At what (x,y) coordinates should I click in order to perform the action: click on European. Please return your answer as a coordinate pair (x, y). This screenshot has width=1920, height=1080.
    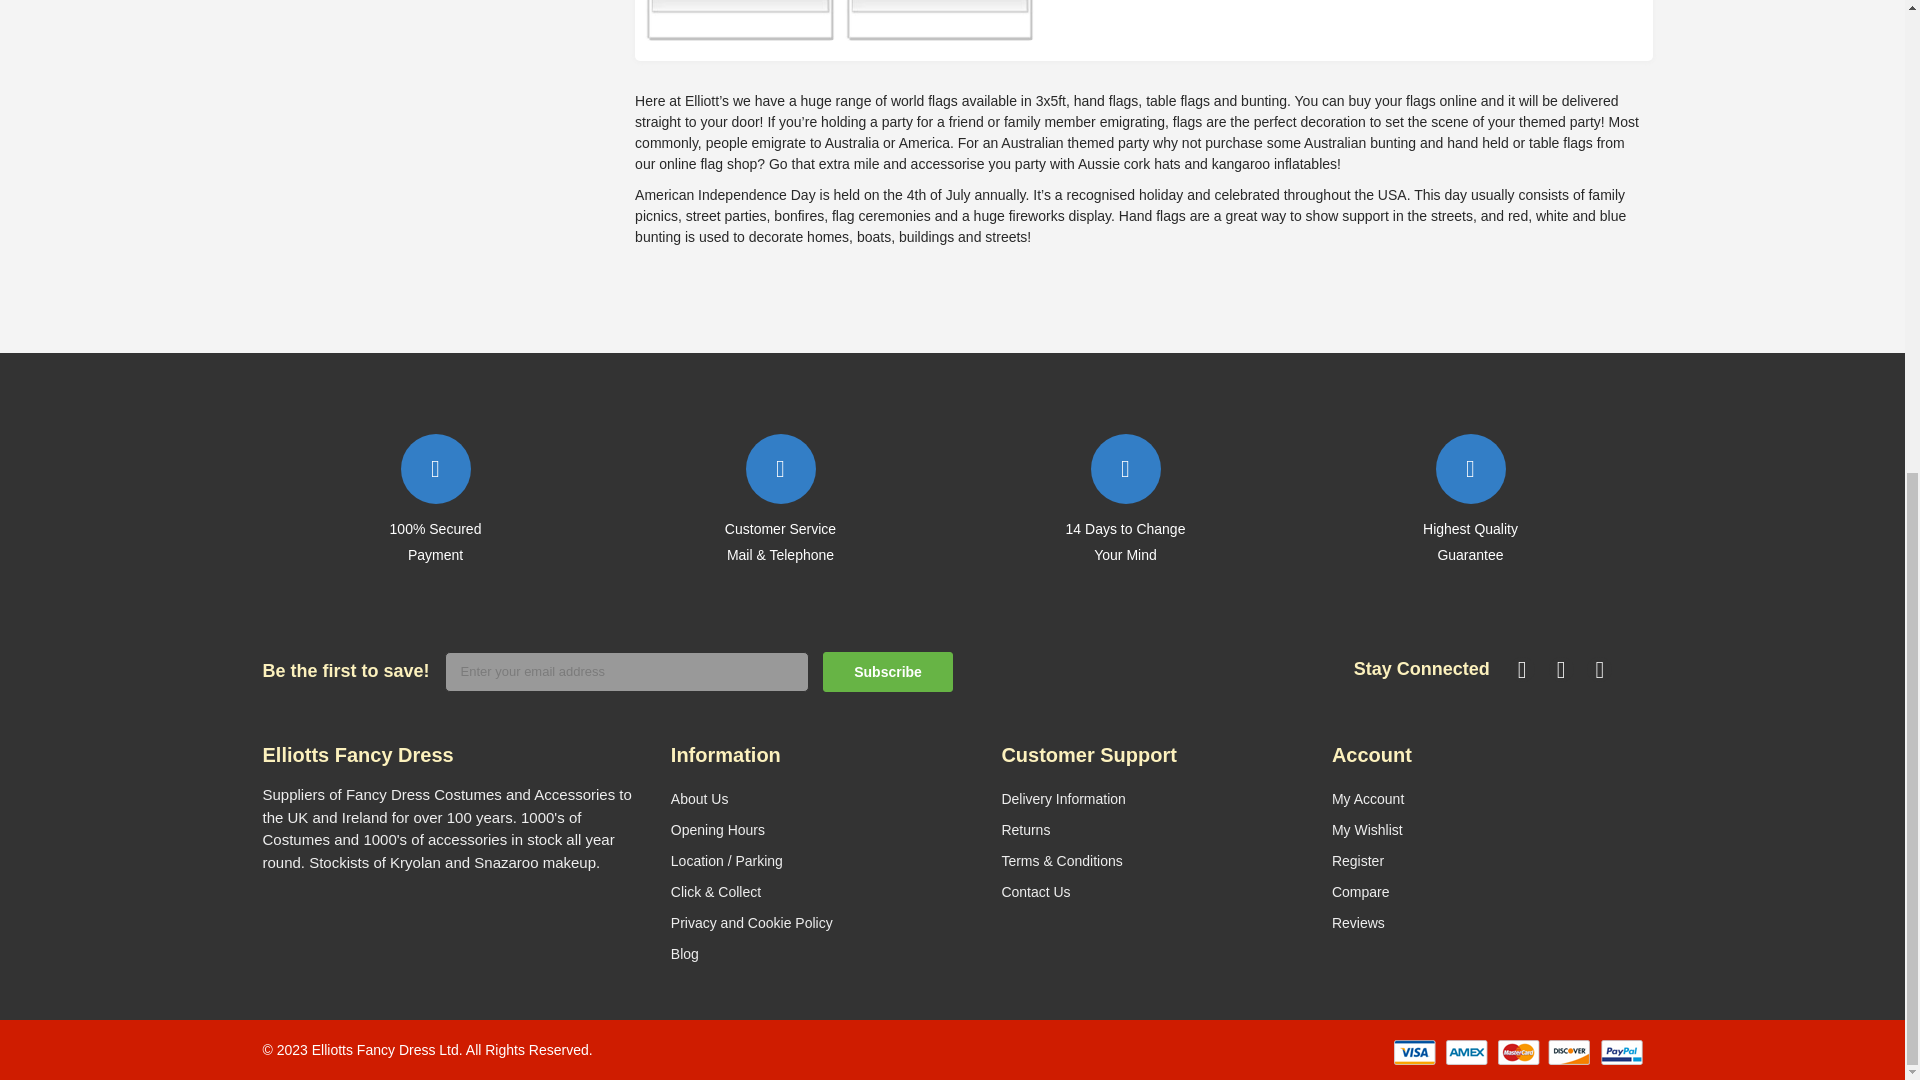
    Looking at the image, I should click on (1338, 14).